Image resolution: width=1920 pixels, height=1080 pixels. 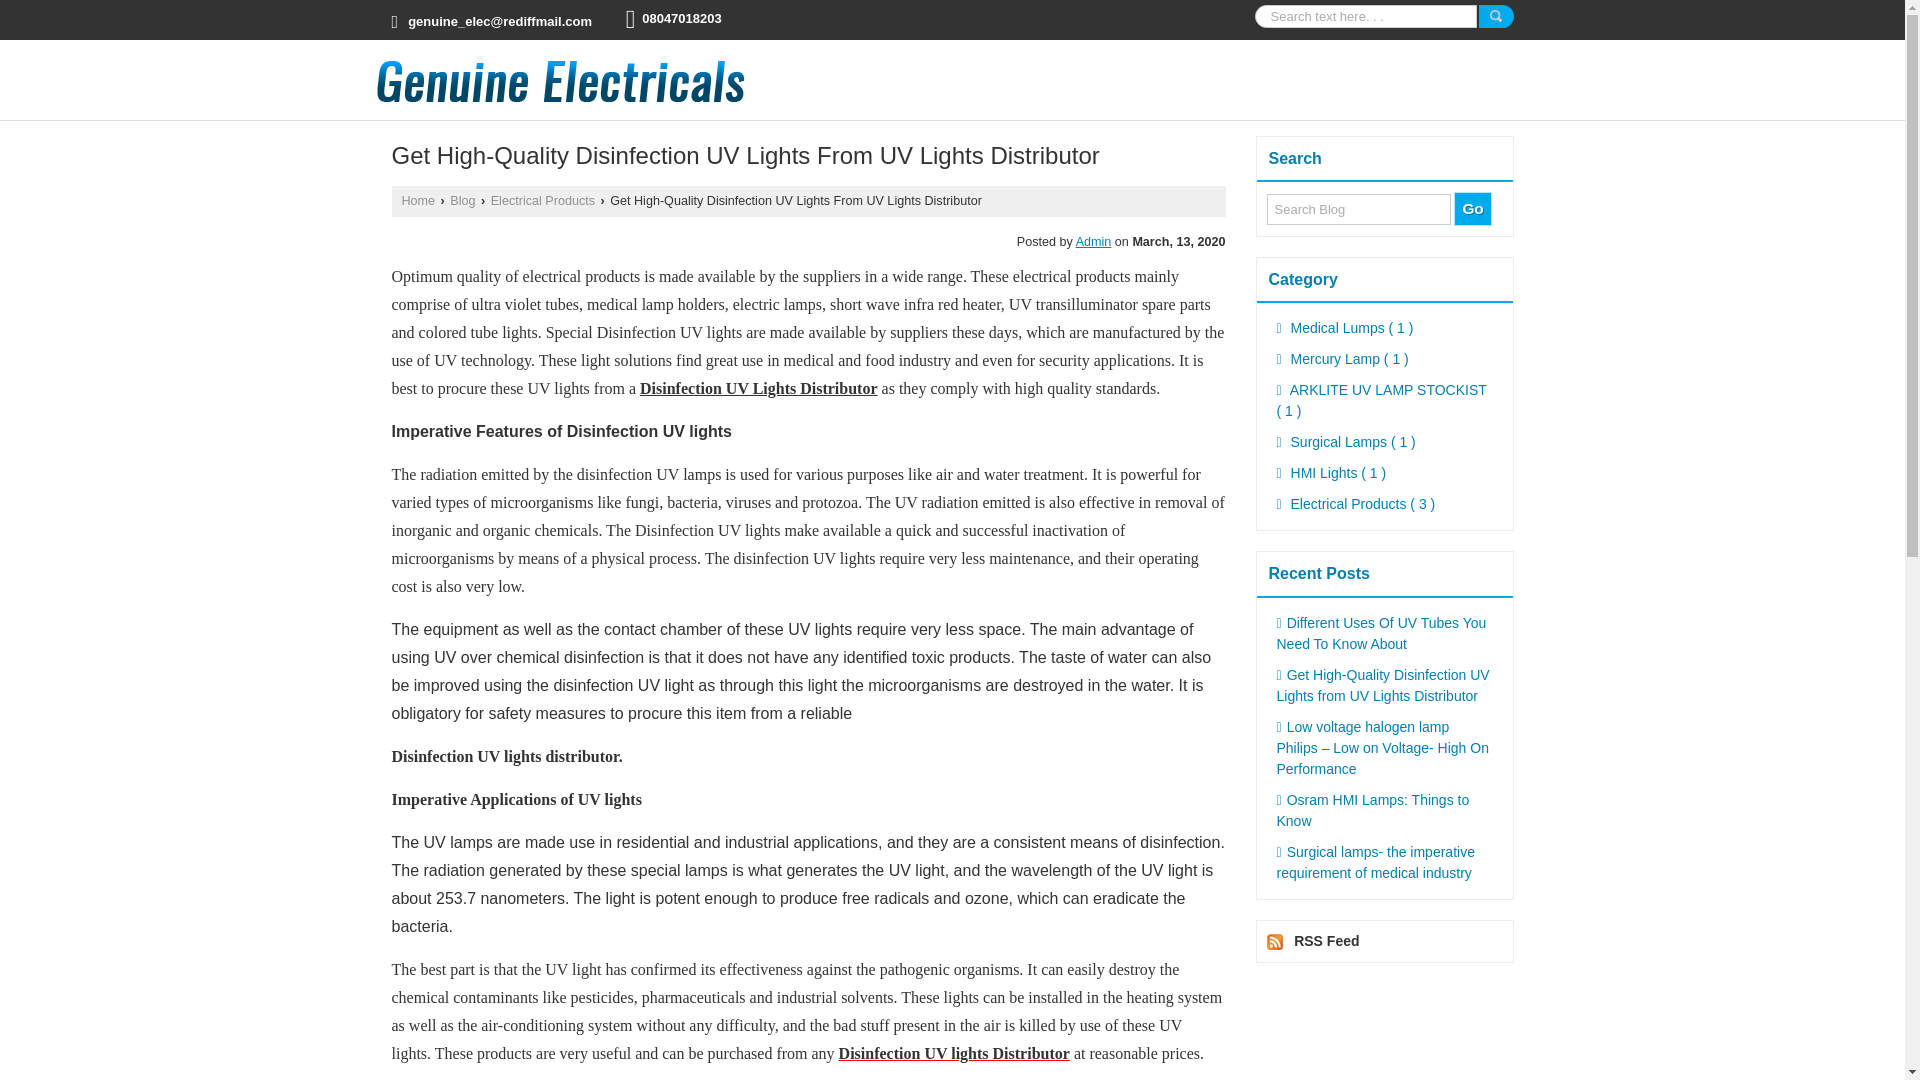 I want to click on Go, so click(x=1472, y=208).